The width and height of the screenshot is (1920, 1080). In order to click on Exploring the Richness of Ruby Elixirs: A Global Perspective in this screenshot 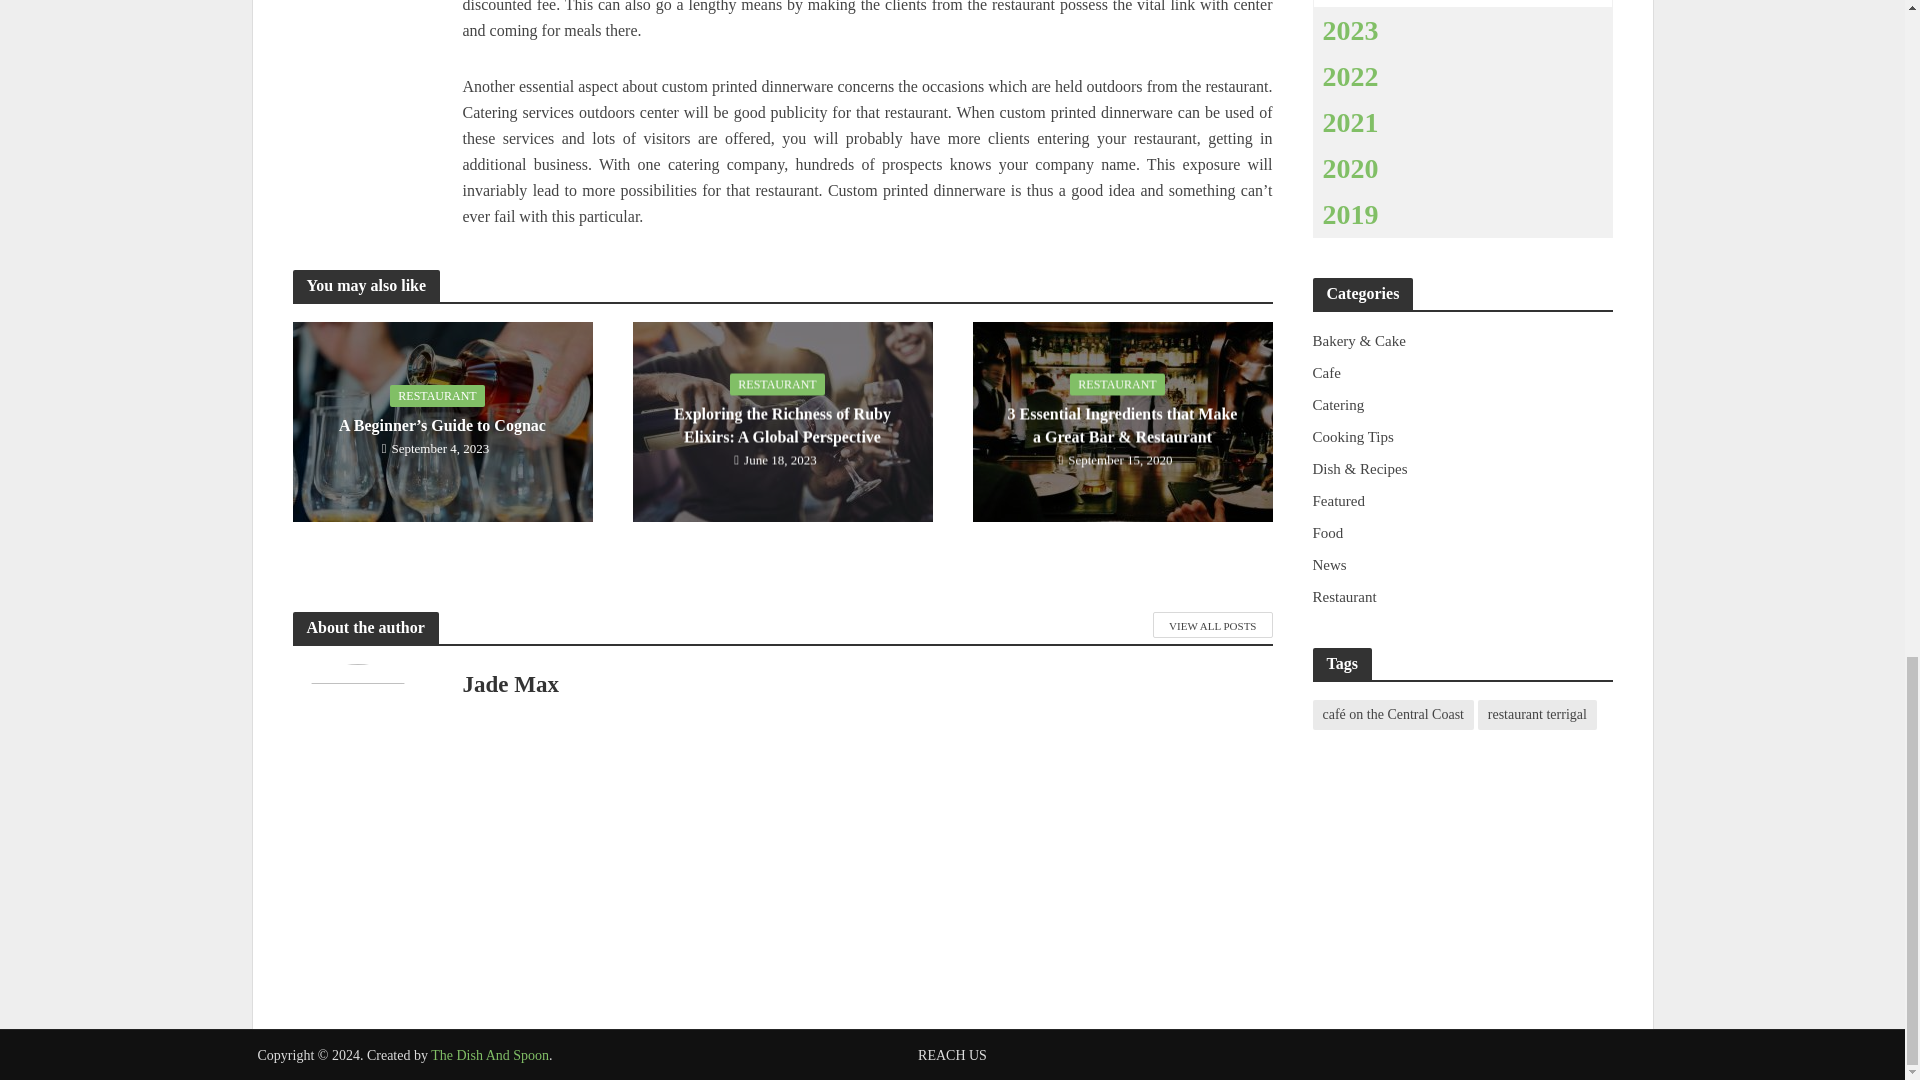, I will do `click(781, 420)`.